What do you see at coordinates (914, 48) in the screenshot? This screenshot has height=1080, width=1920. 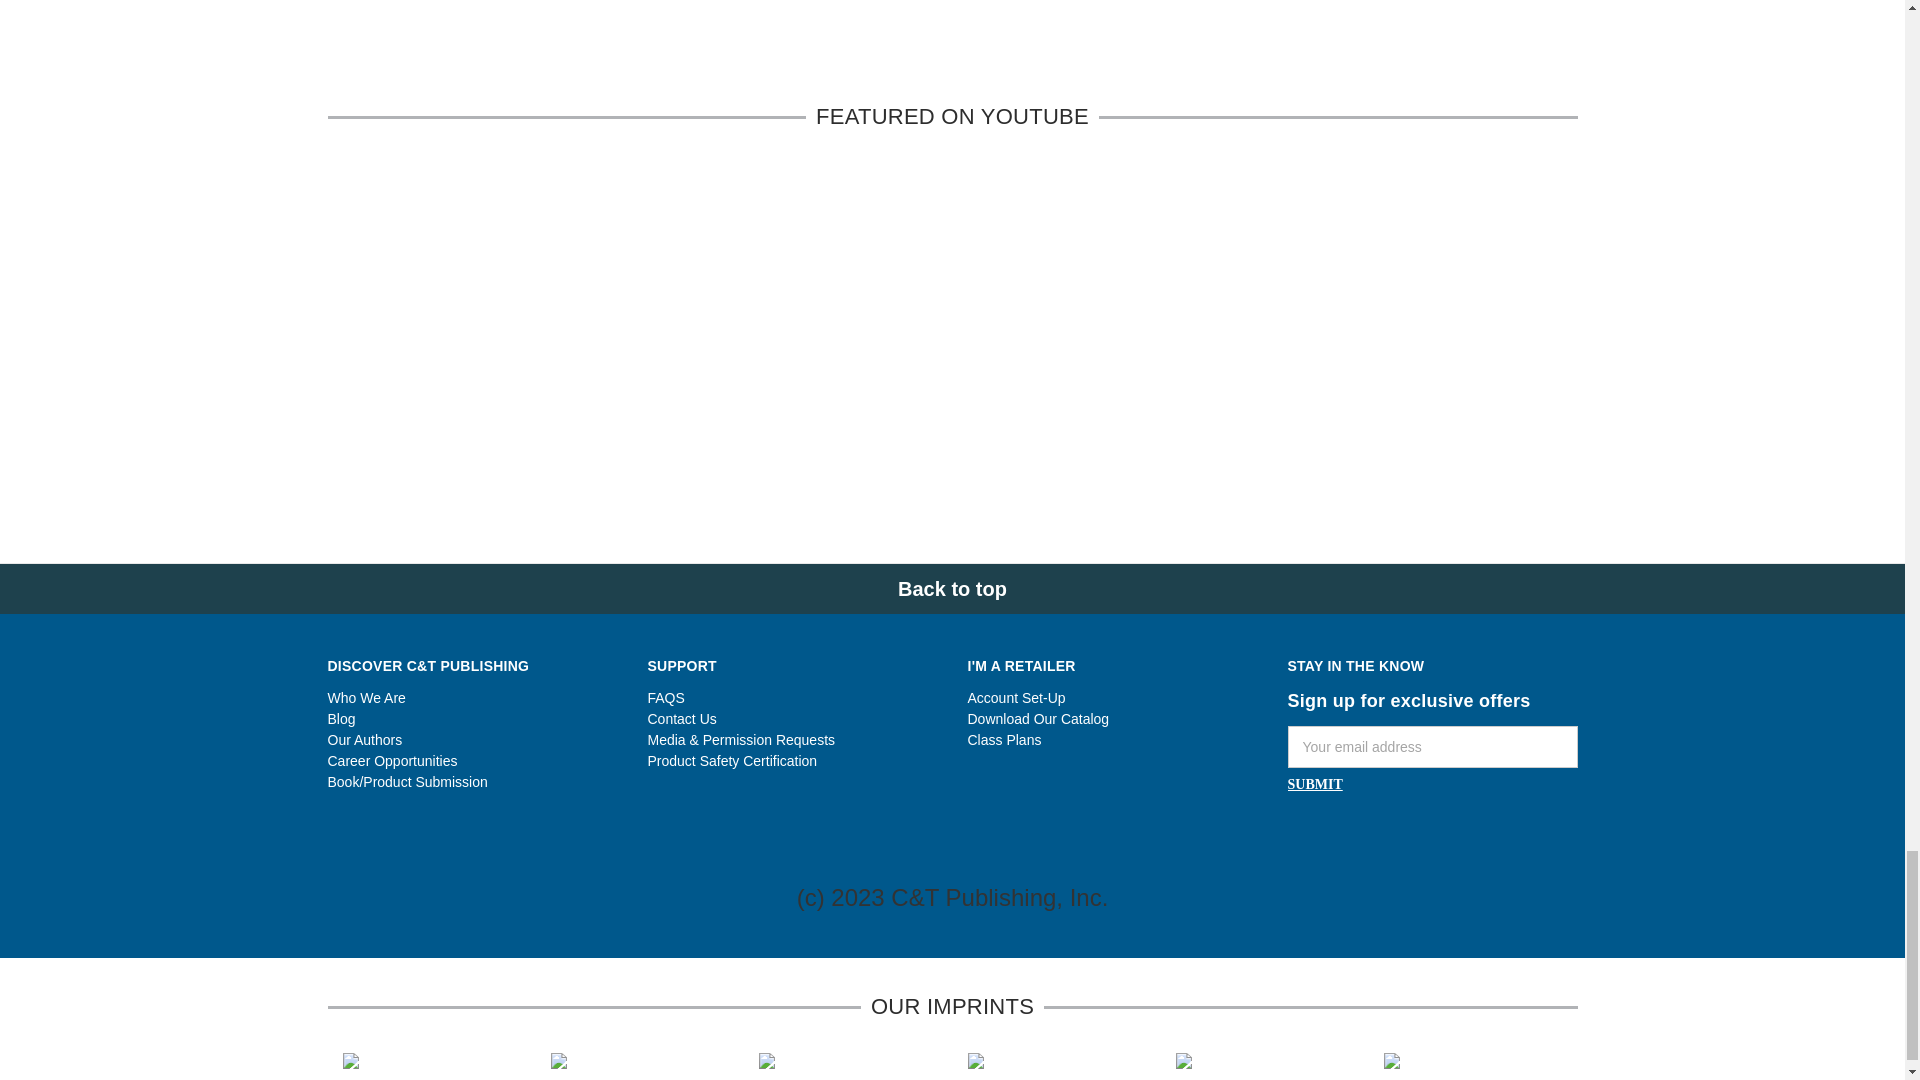 I see `Email` at bounding box center [914, 48].